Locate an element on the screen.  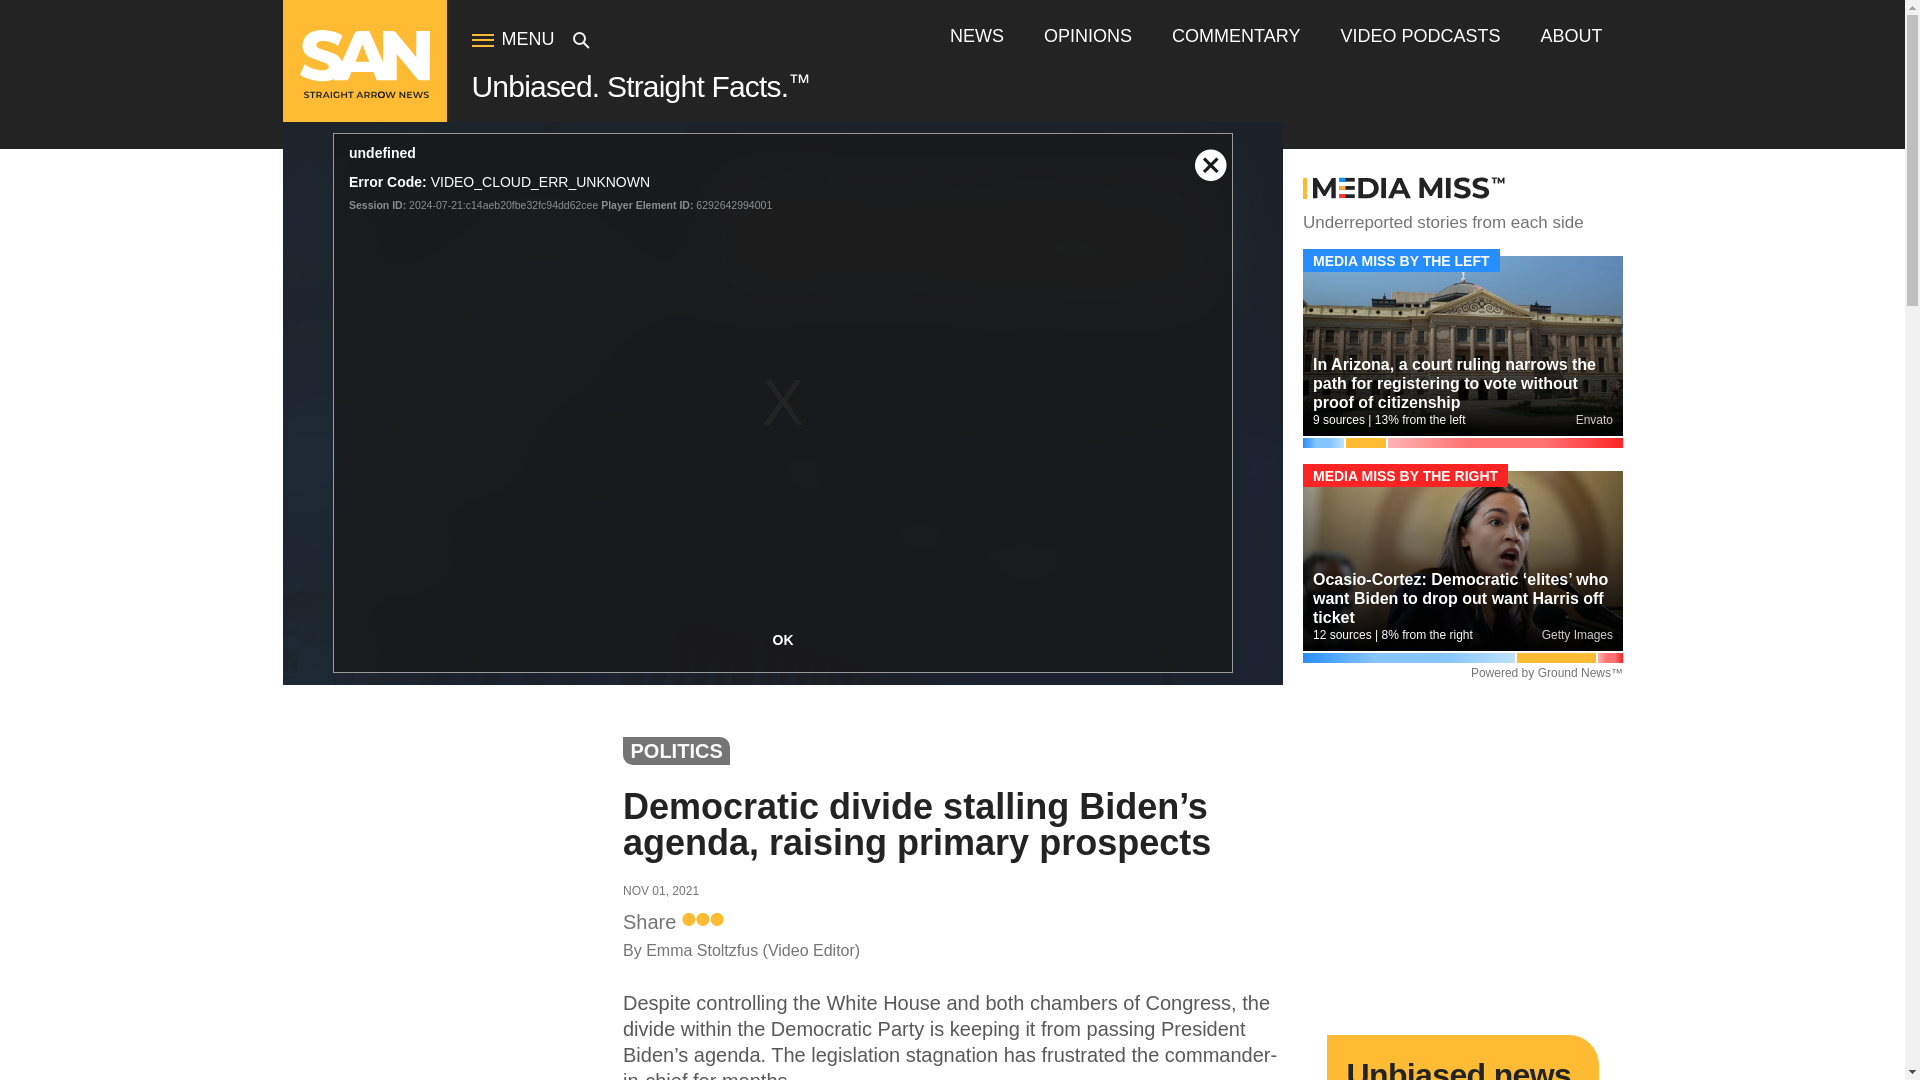
Home is located at coordinates (364, 93).